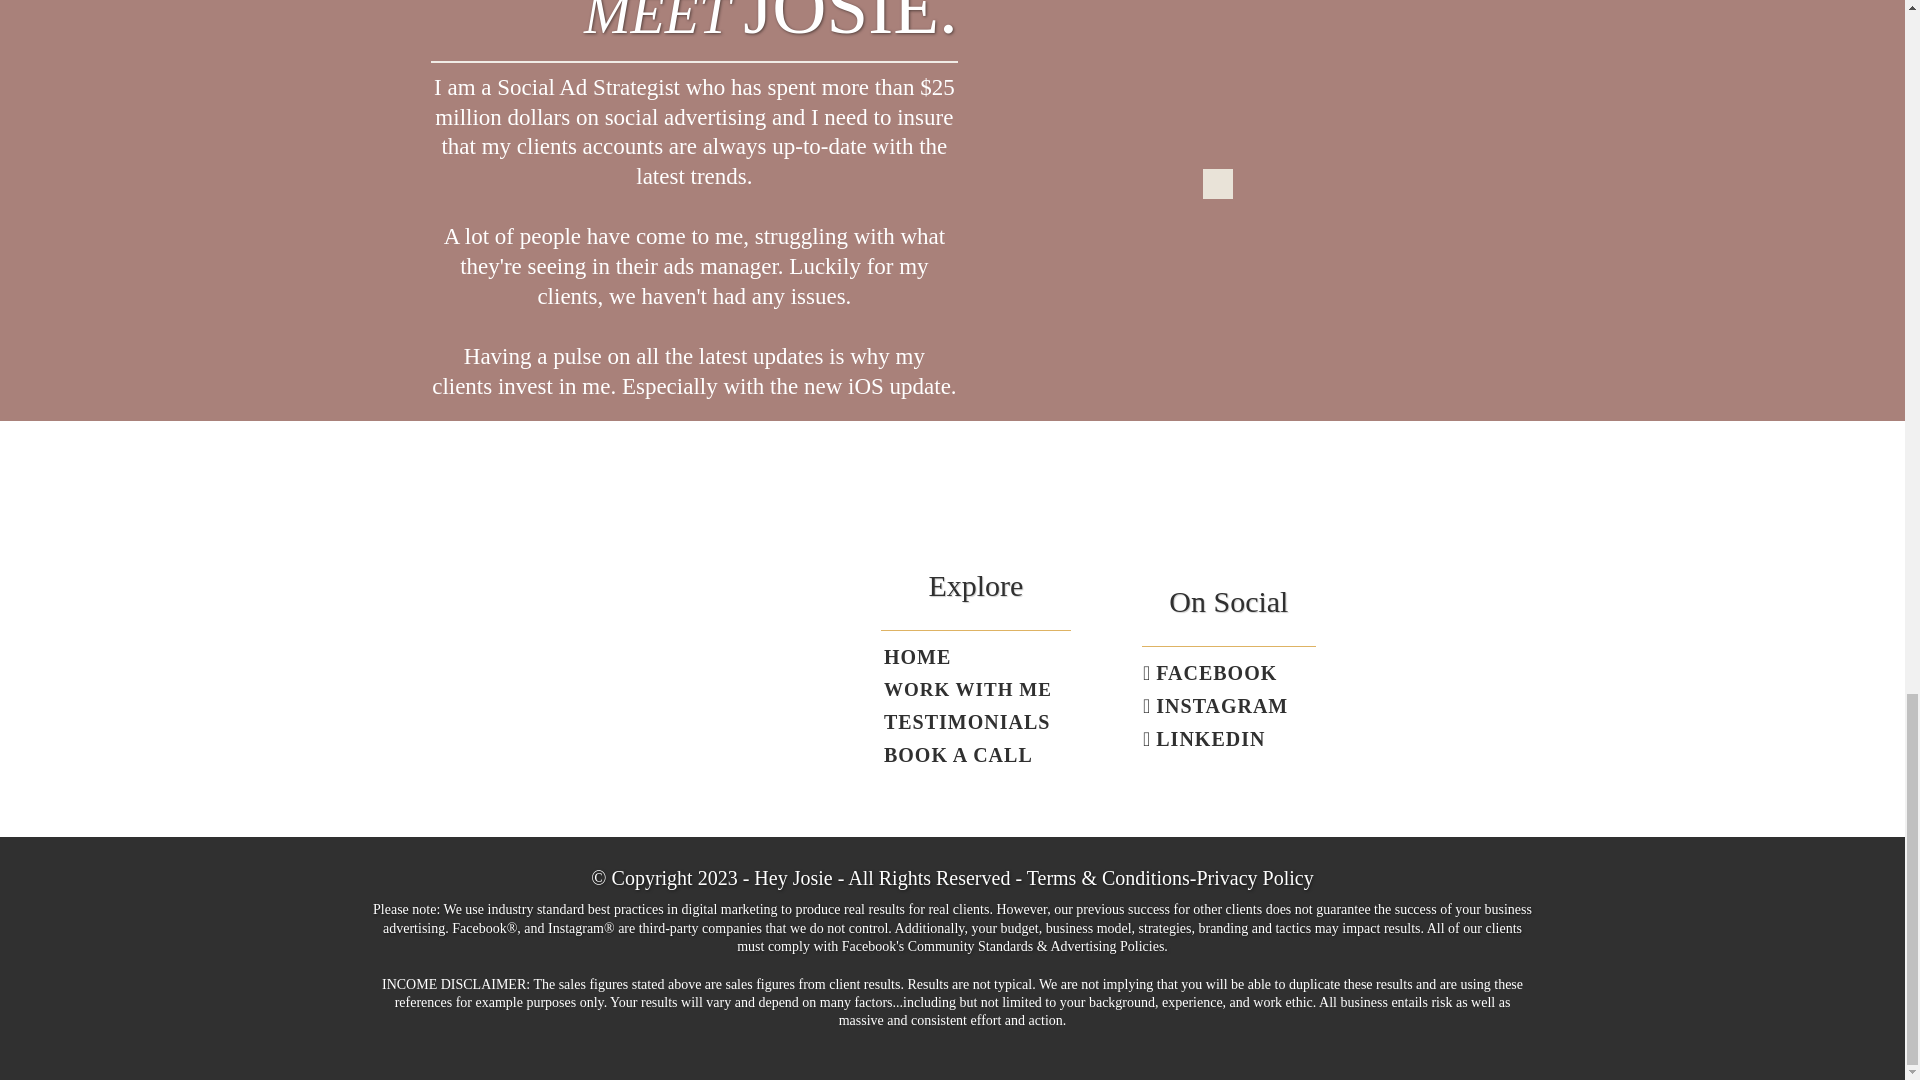 This screenshot has height=1080, width=1920. What do you see at coordinates (967, 722) in the screenshot?
I see `TESTIMONIALS` at bounding box center [967, 722].